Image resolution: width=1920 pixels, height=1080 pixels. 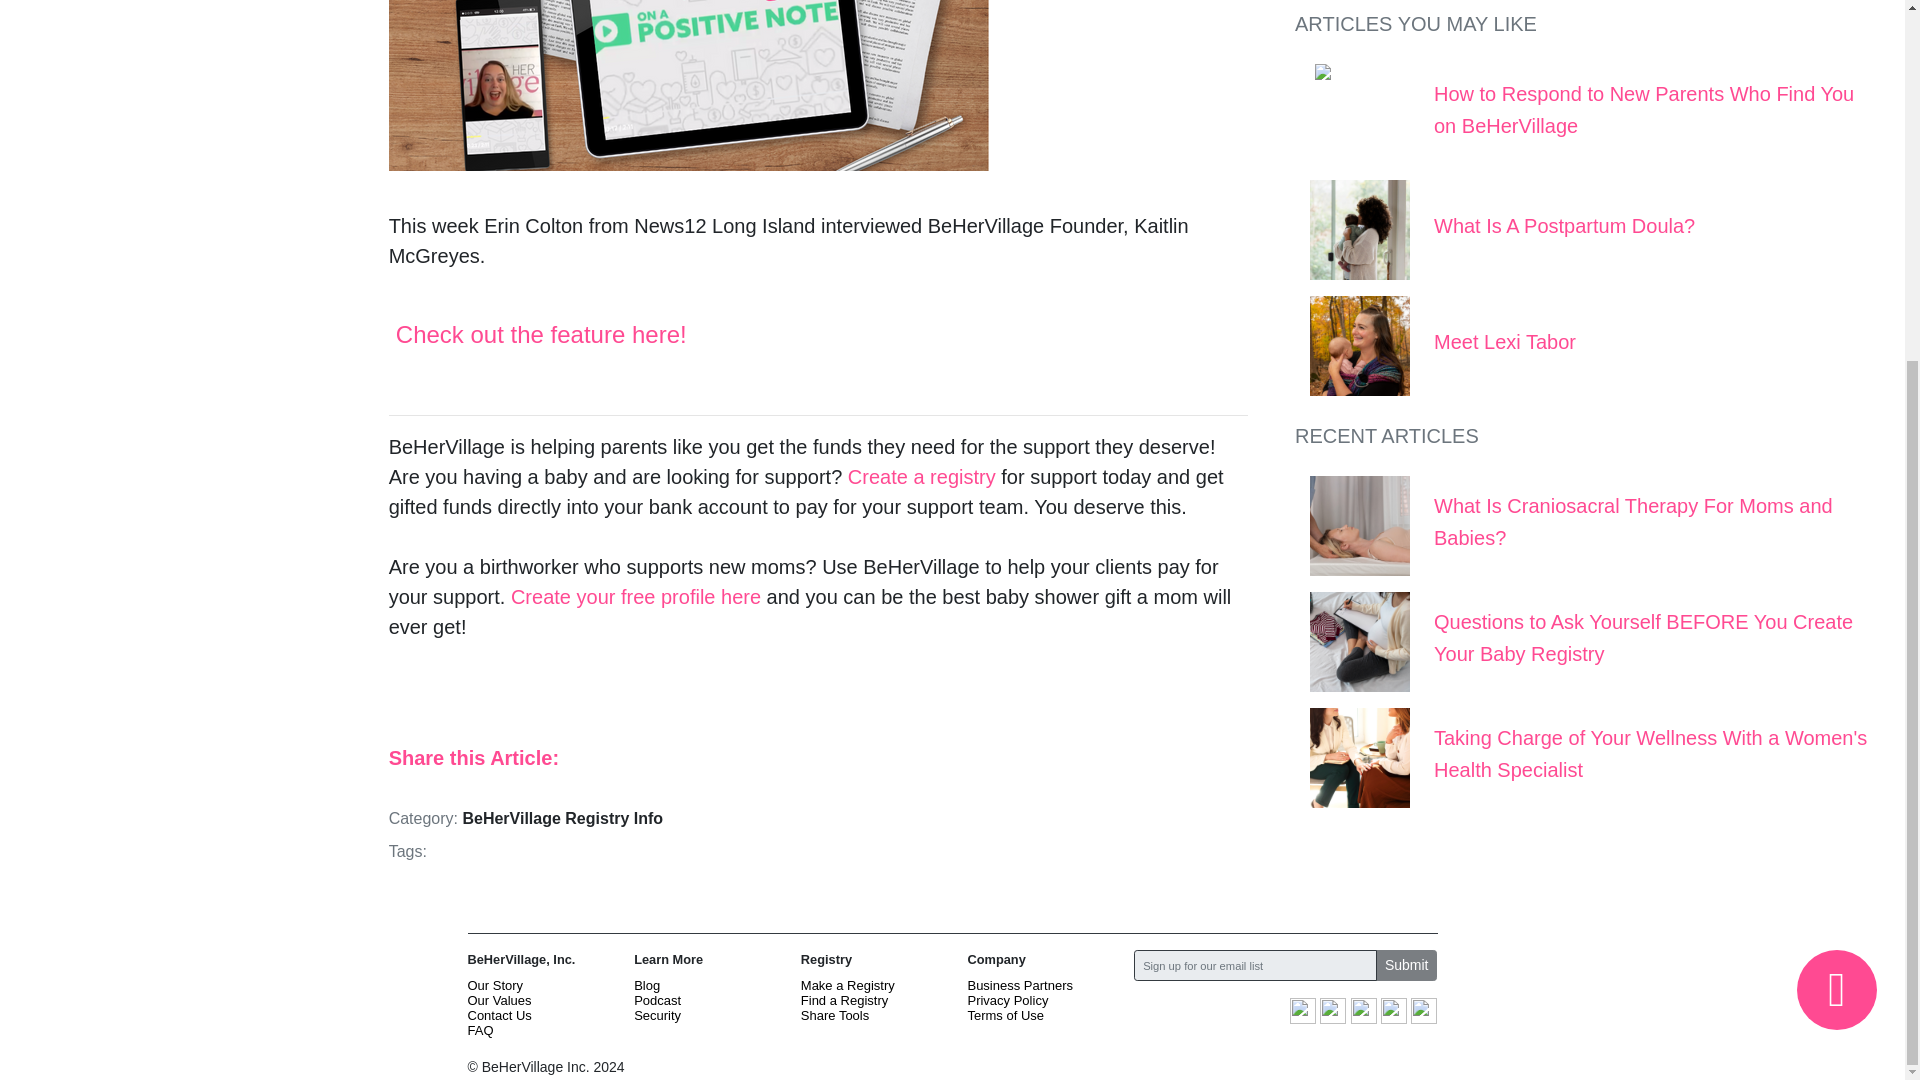 What do you see at coordinates (922, 476) in the screenshot?
I see `Create a registry` at bounding box center [922, 476].